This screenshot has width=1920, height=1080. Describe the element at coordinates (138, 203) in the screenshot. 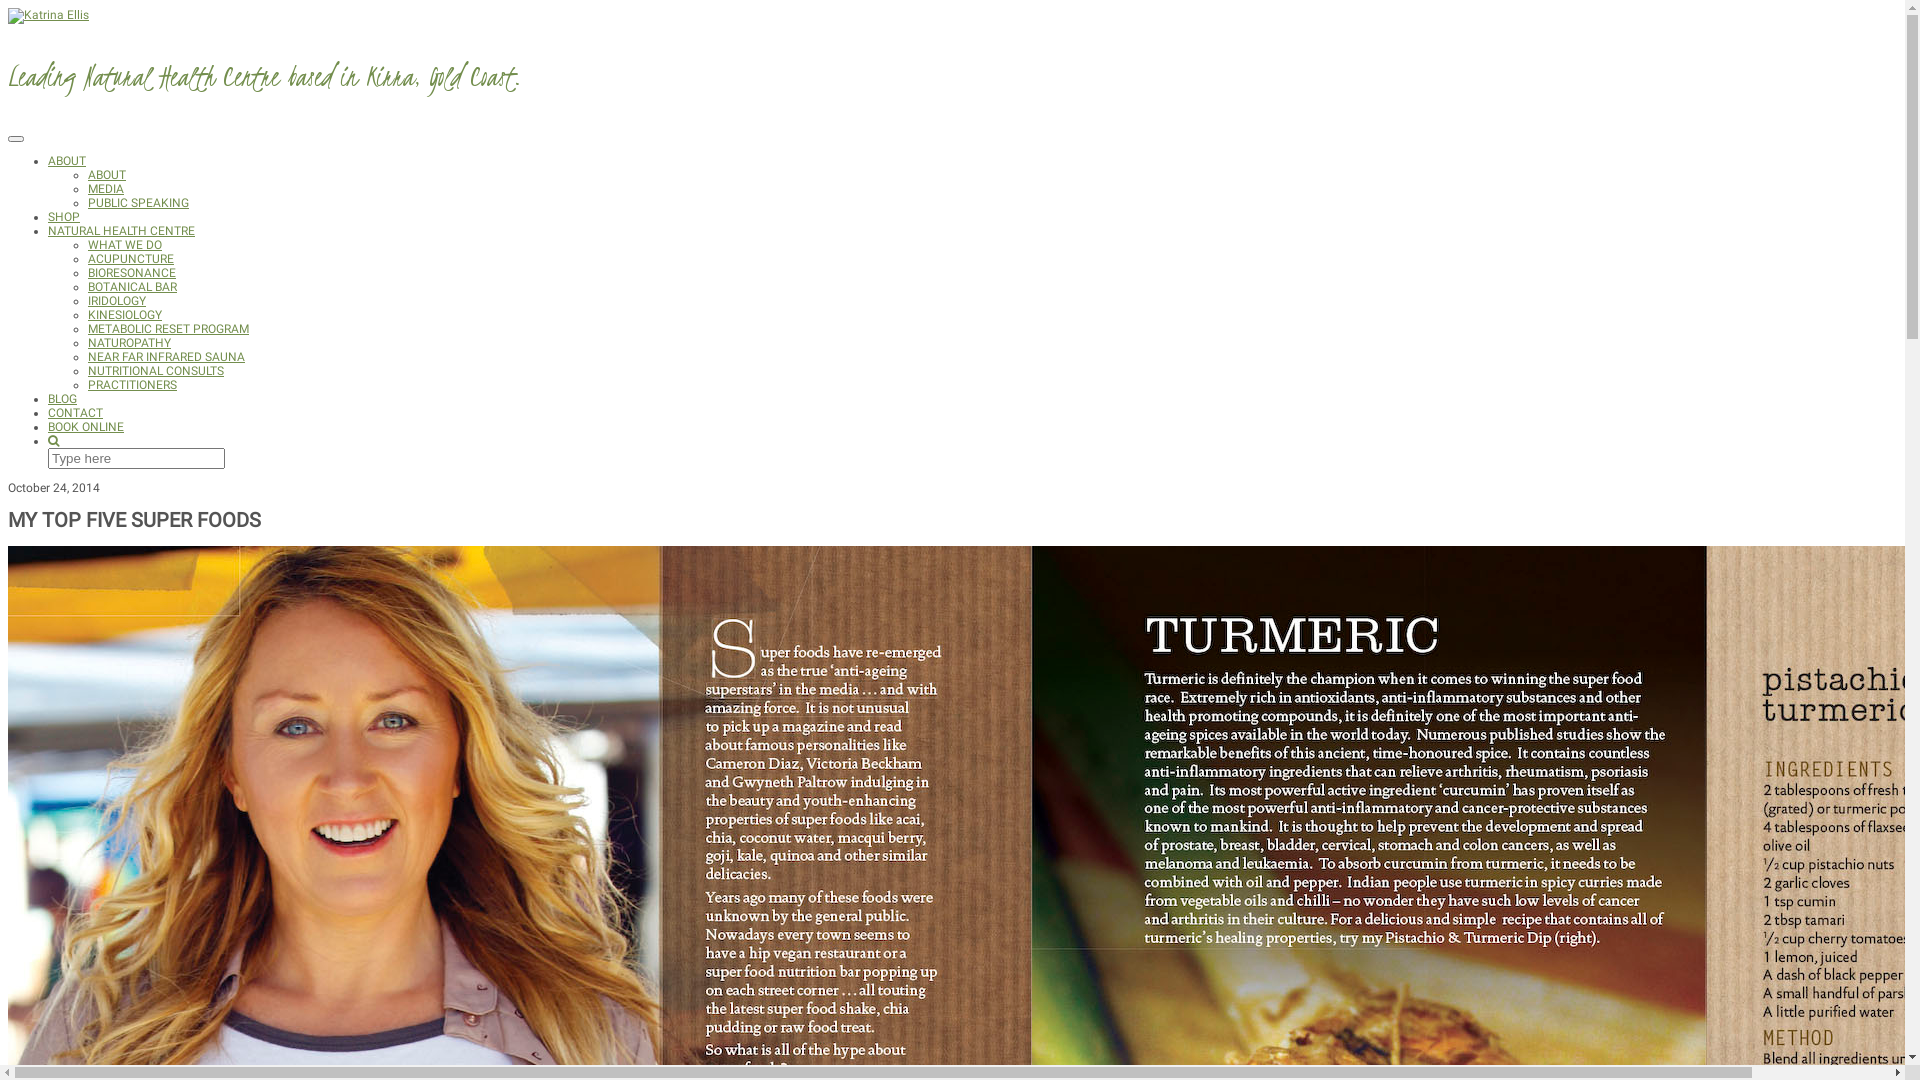

I see `PUBLIC SPEAKING` at that location.